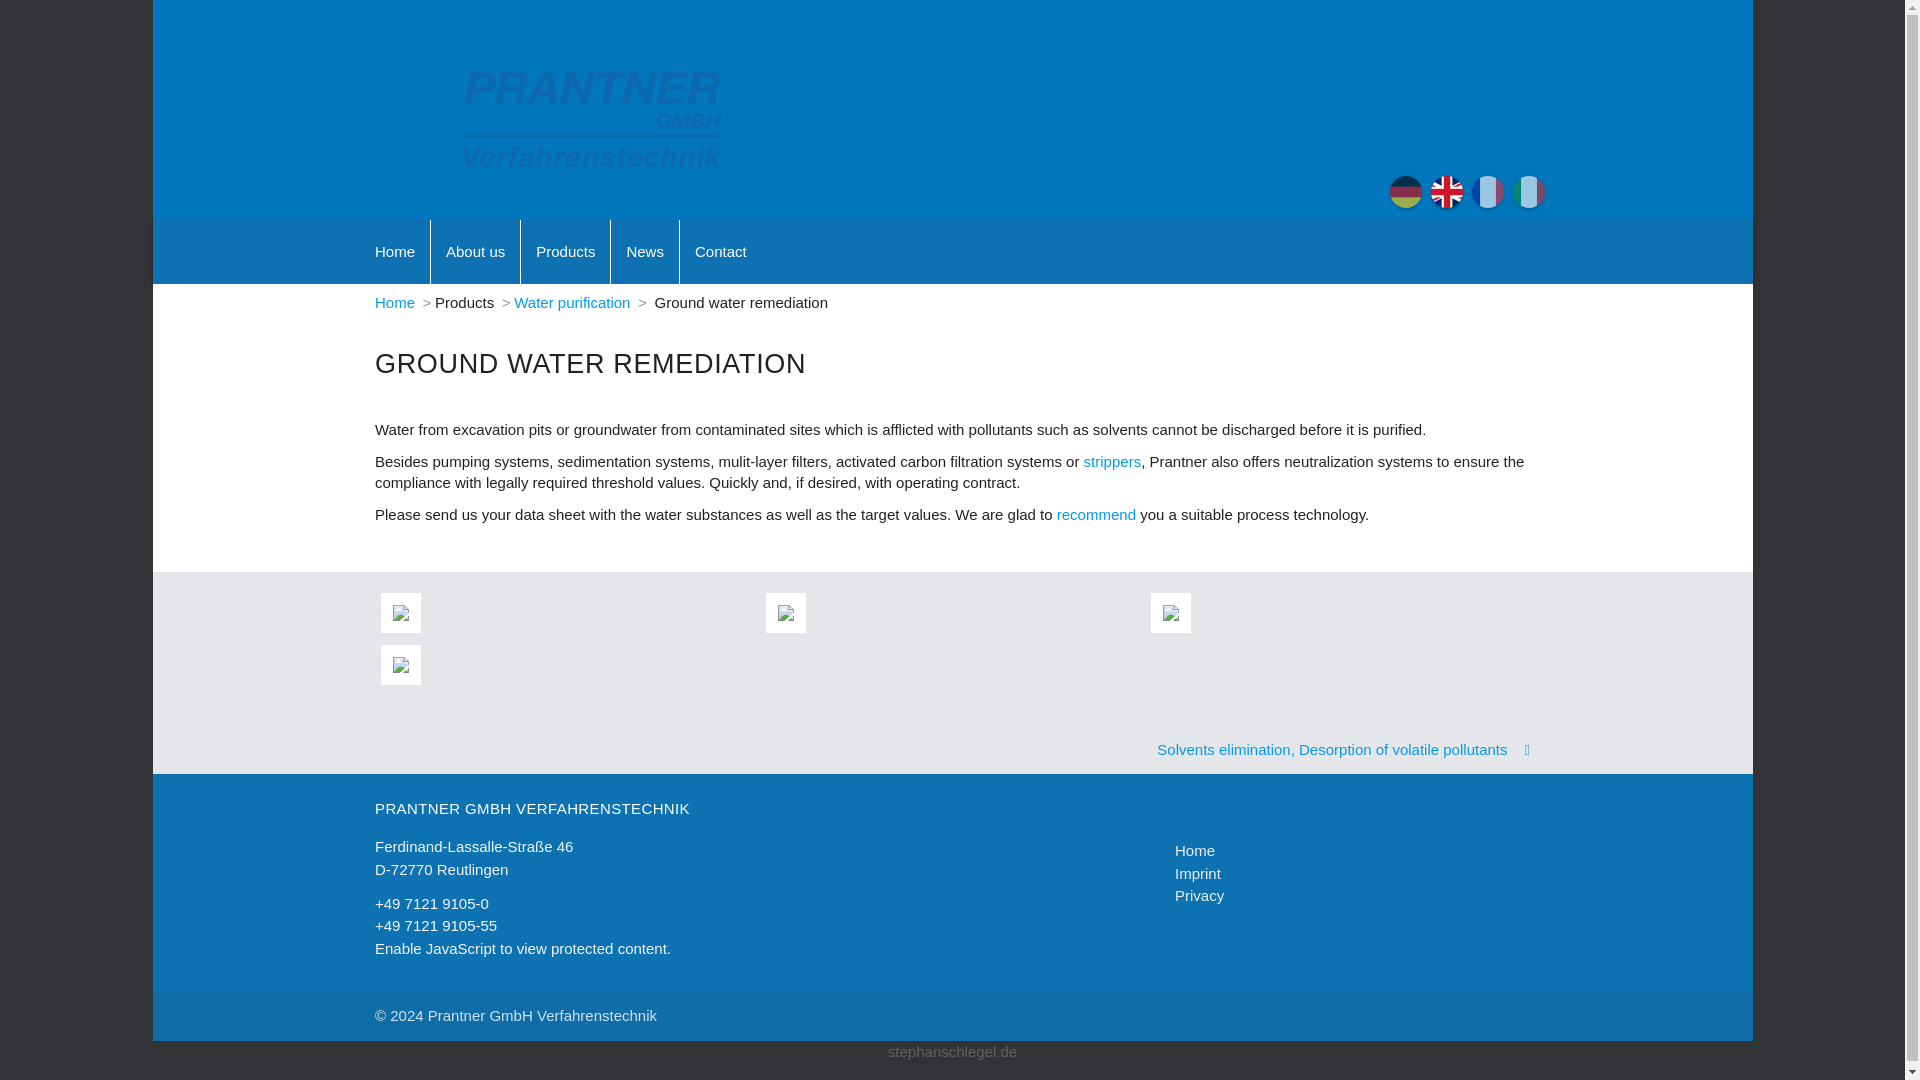  Describe the element at coordinates (565, 252) in the screenshot. I see `Products` at that location.